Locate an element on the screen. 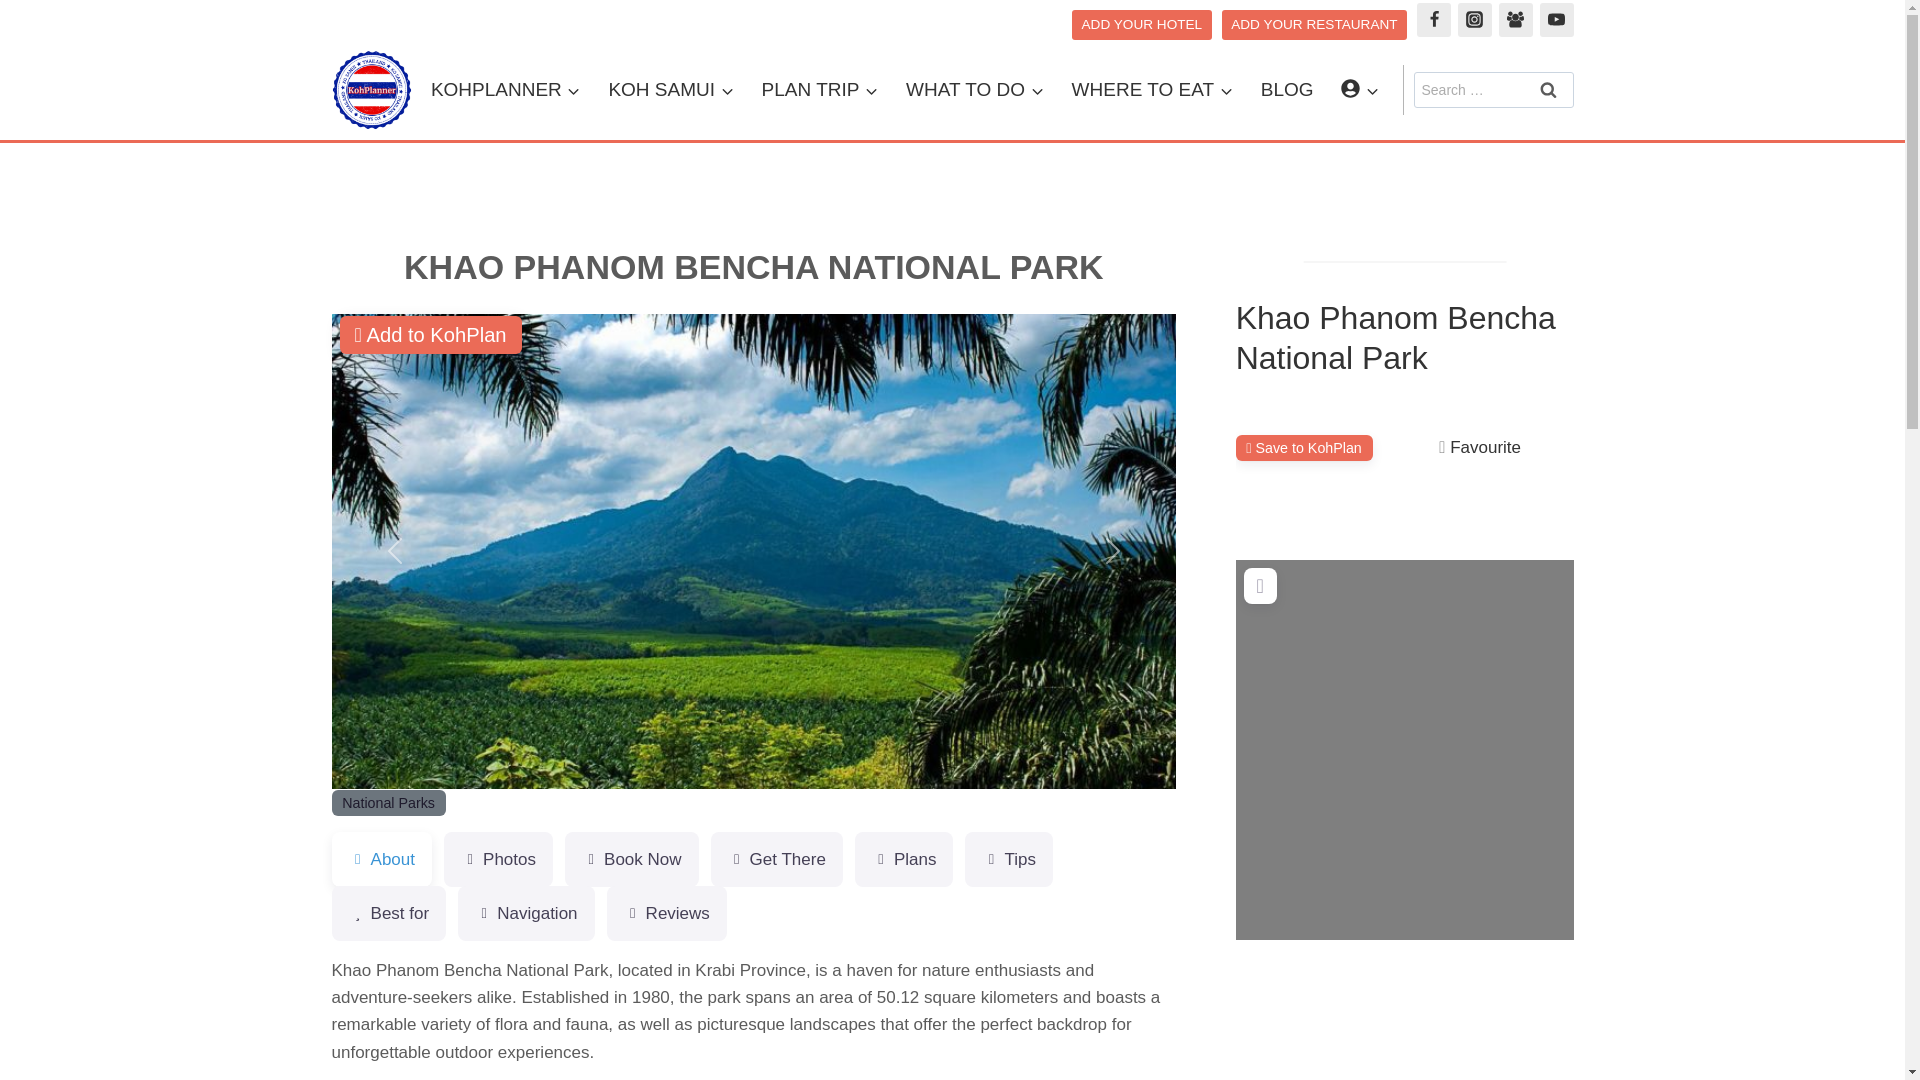 The image size is (1920, 1080). Add to Favourites is located at coordinates (1479, 447).